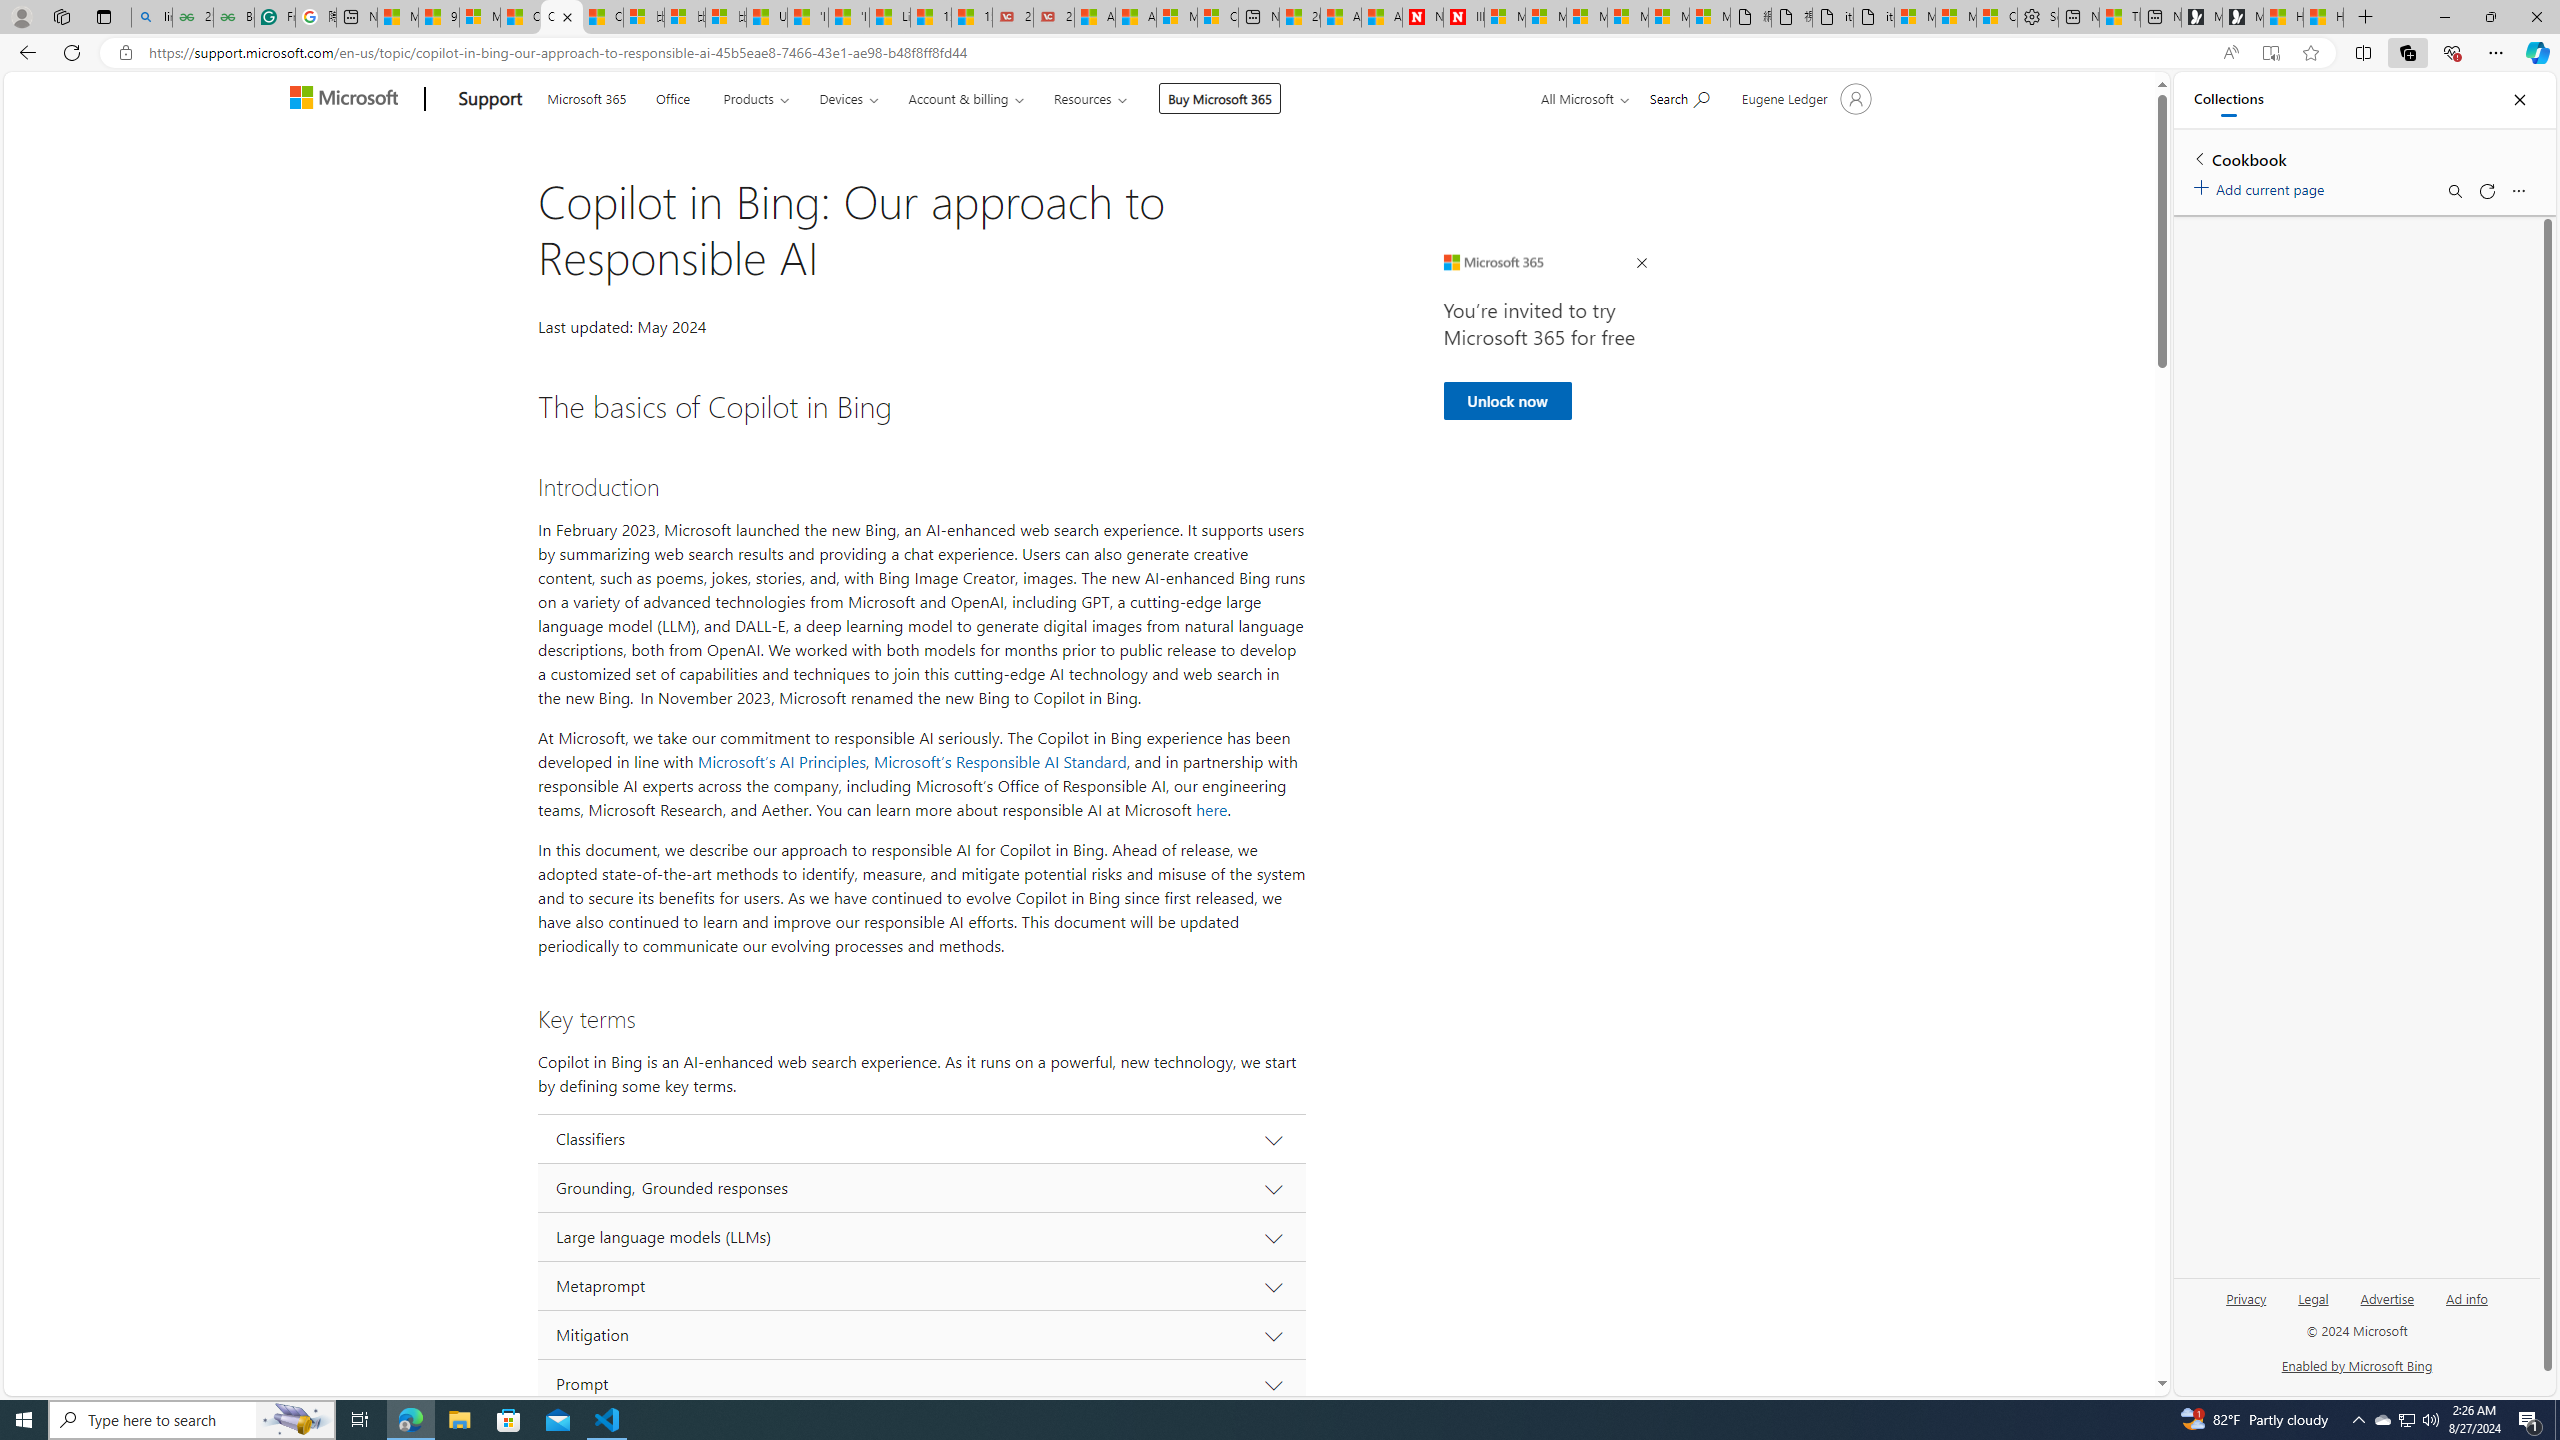  I want to click on Support, so click(490, 100).